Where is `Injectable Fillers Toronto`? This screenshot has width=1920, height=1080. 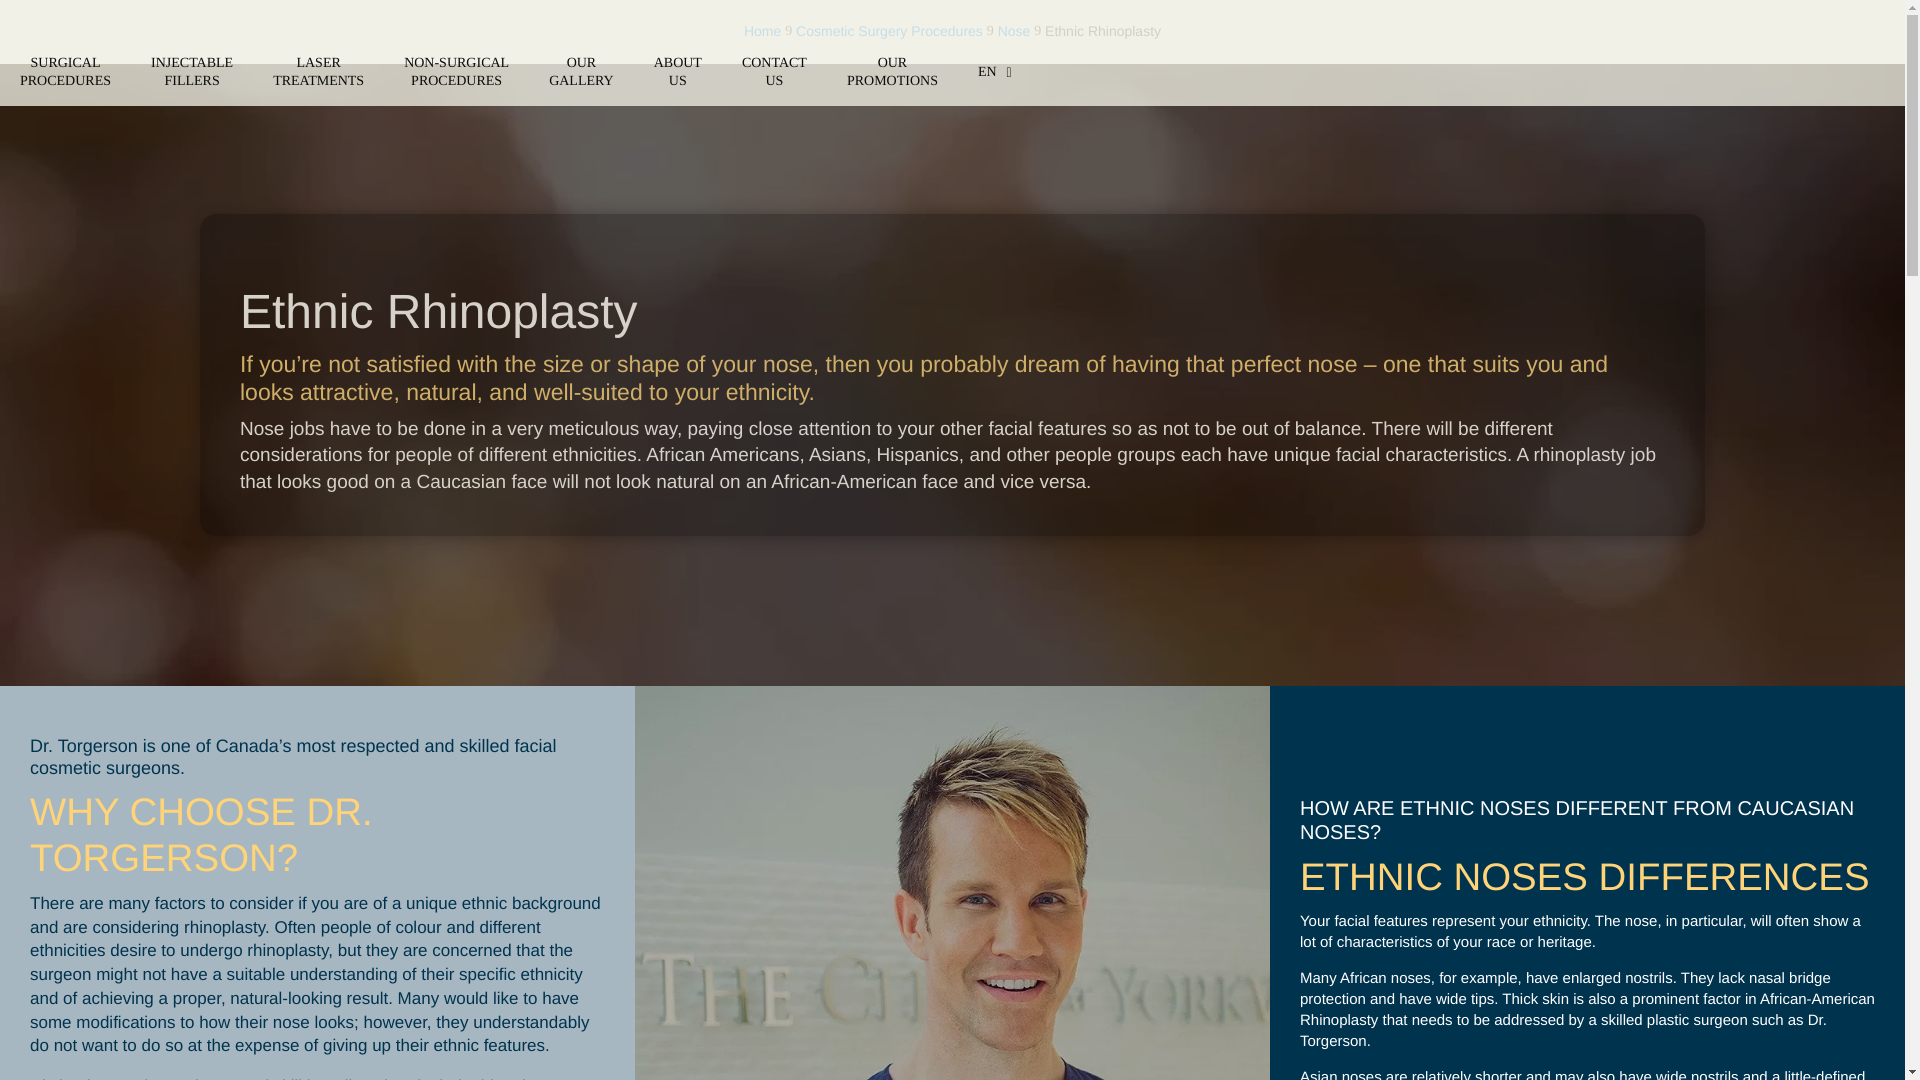 Injectable Fillers Toronto is located at coordinates (192, 72).